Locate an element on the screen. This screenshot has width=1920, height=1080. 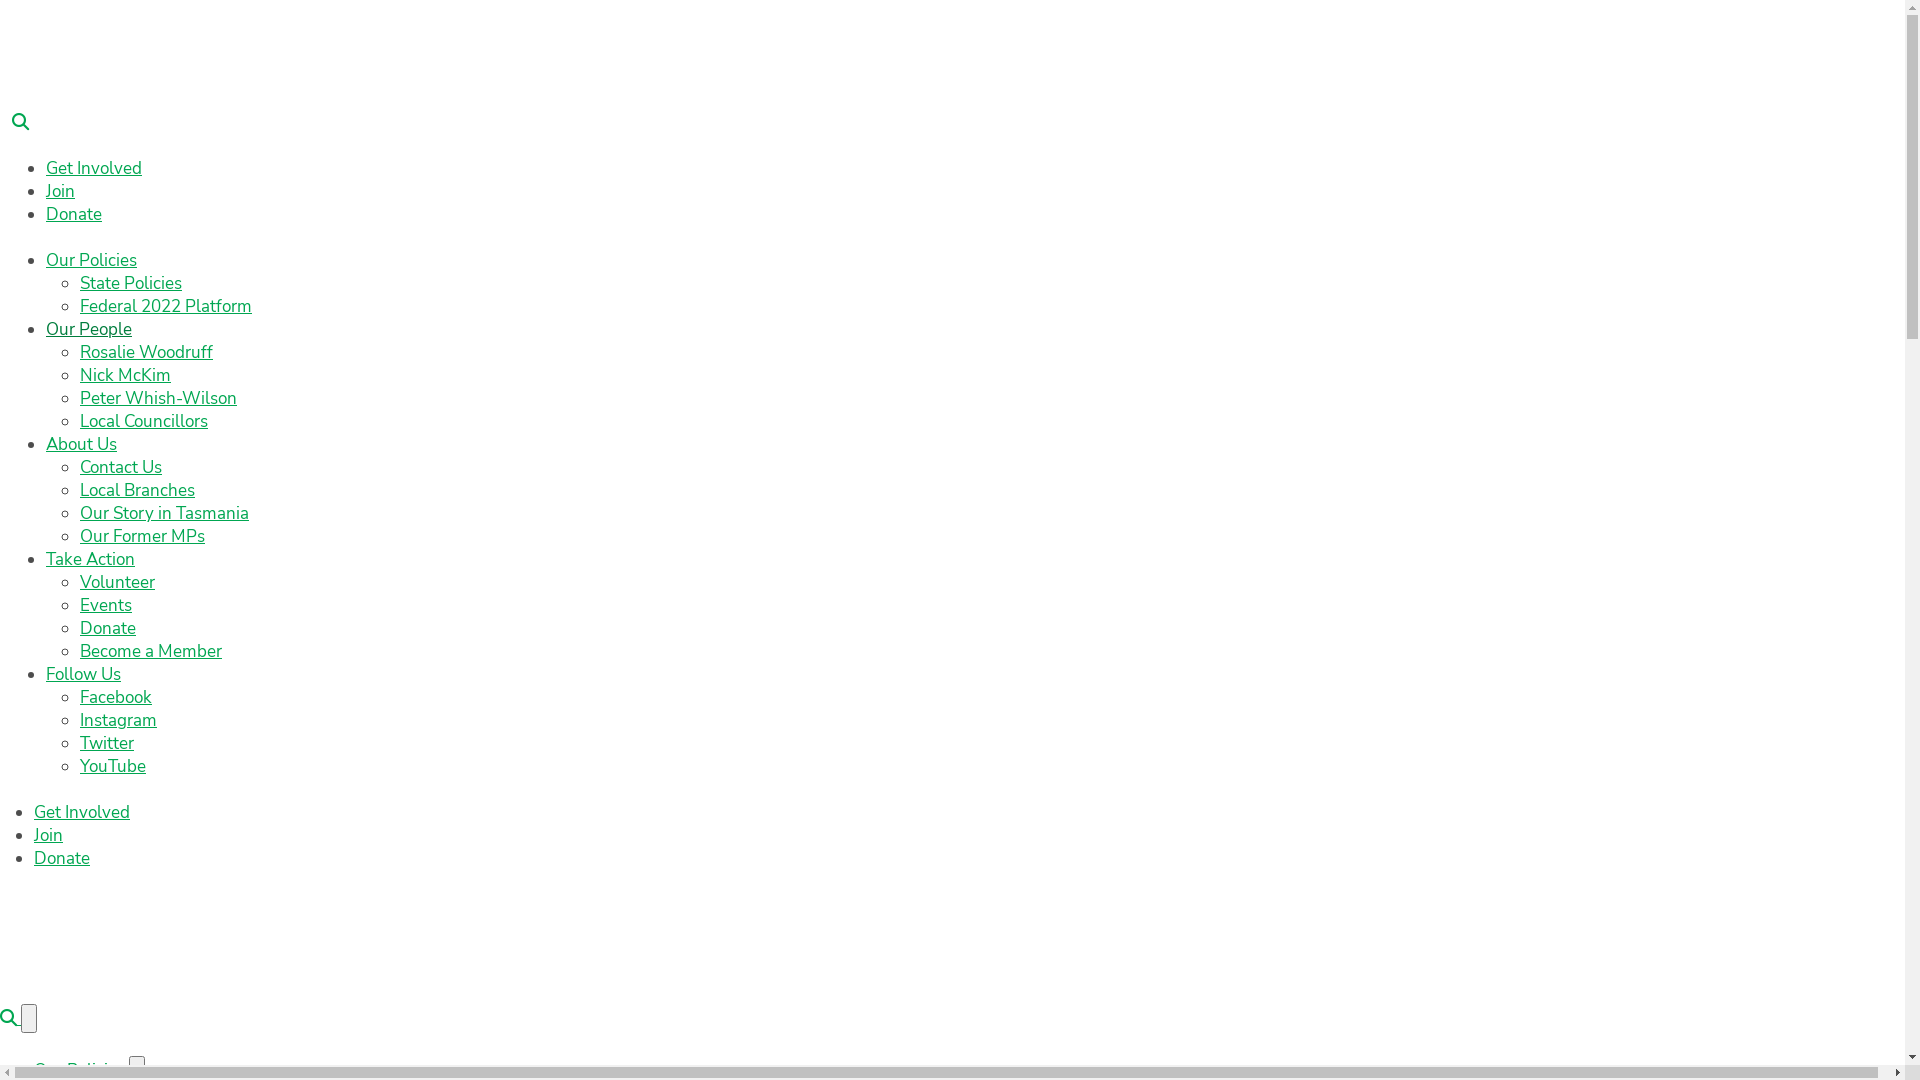
Our Former MPs is located at coordinates (142, 536).